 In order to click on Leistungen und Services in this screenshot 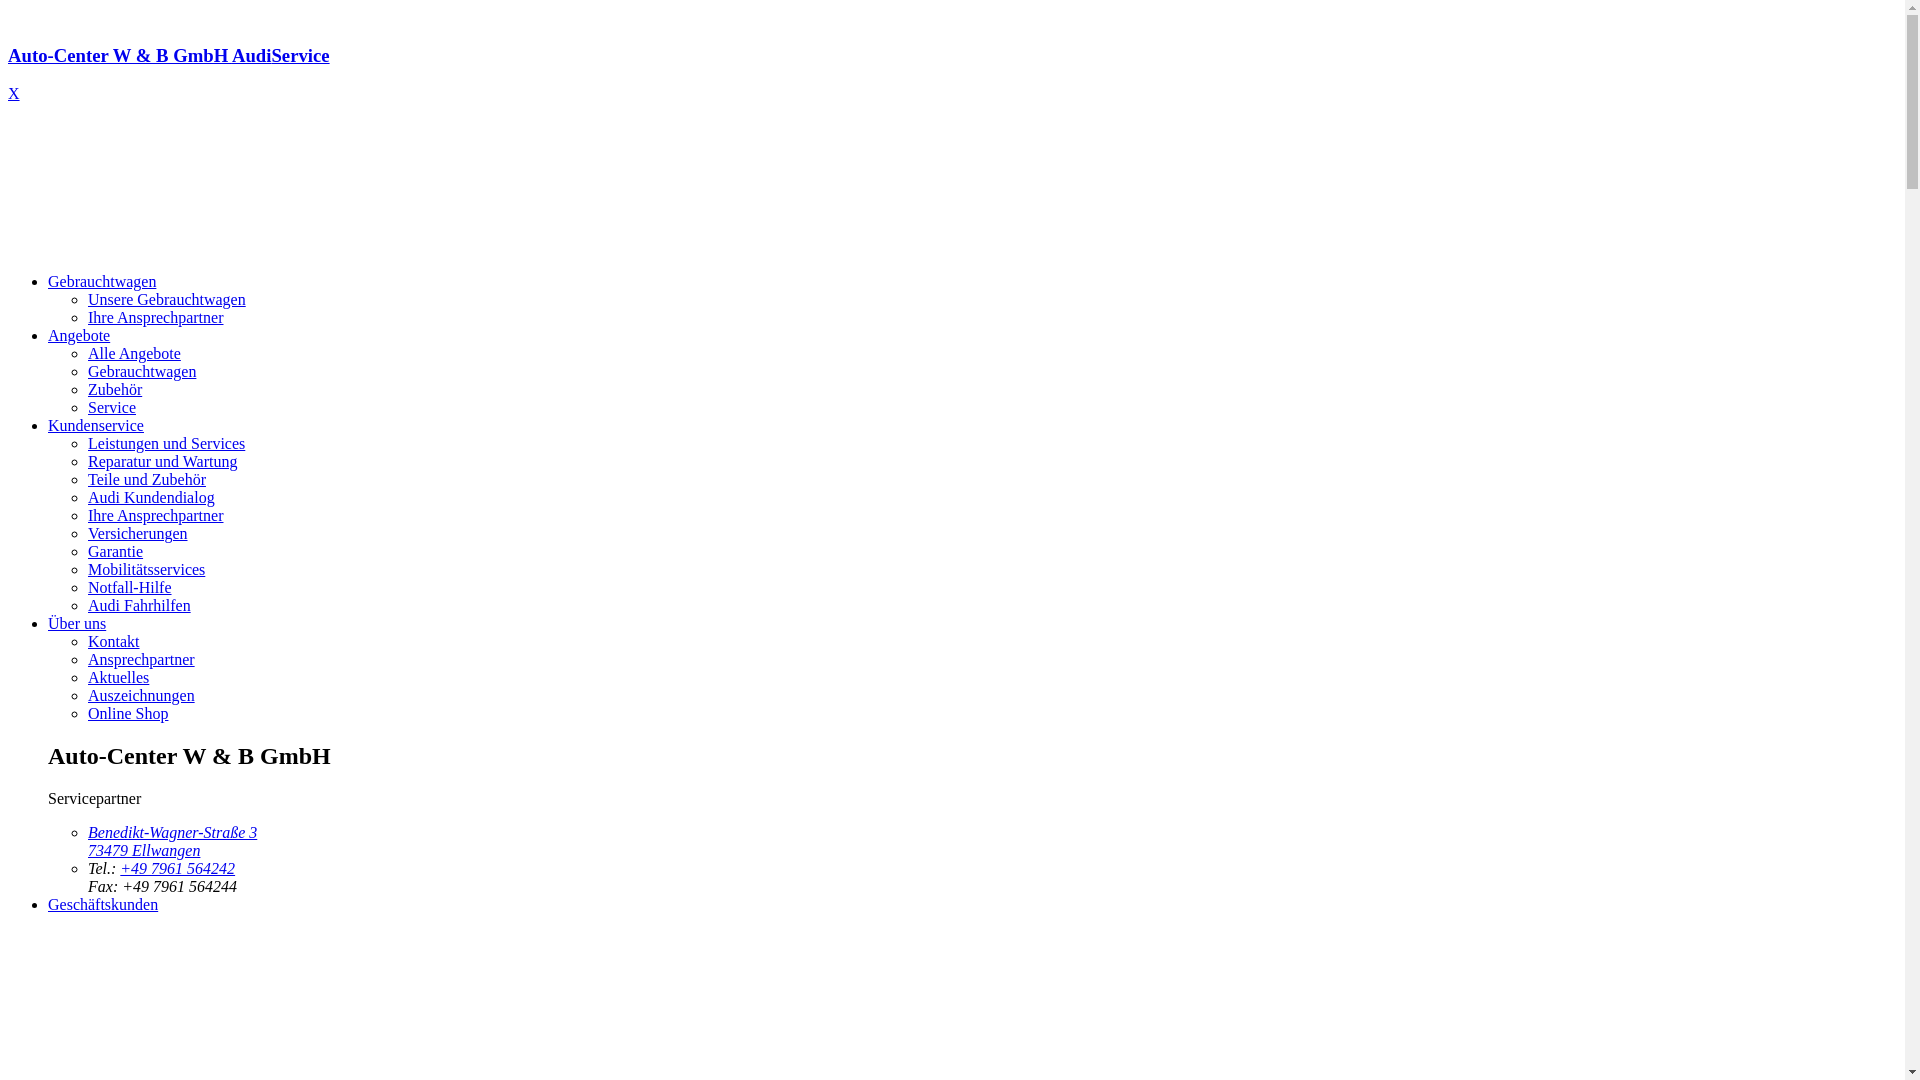, I will do `click(166, 444)`.